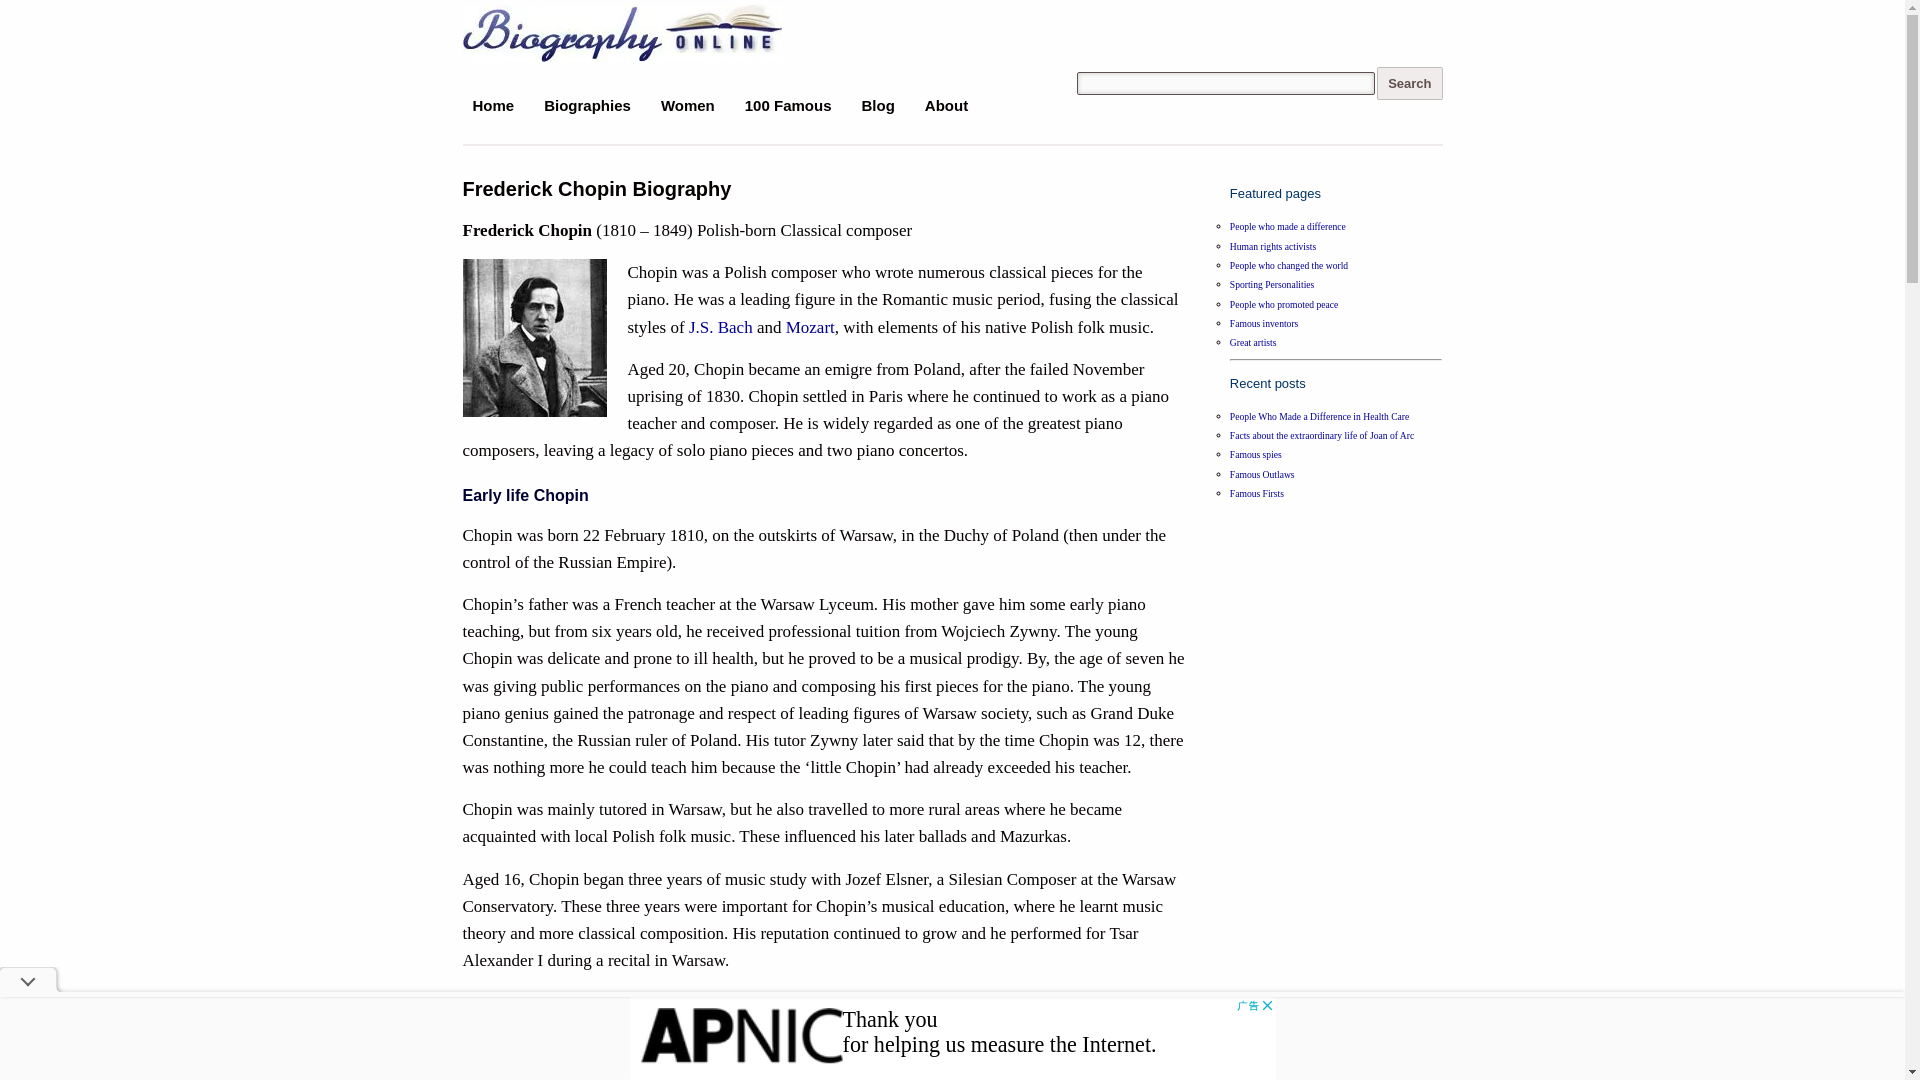 The height and width of the screenshot is (1080, 1920). What do you see at coordinates (946, 105) in the screenshot?
I see `About` at bounding box center [946, 105].